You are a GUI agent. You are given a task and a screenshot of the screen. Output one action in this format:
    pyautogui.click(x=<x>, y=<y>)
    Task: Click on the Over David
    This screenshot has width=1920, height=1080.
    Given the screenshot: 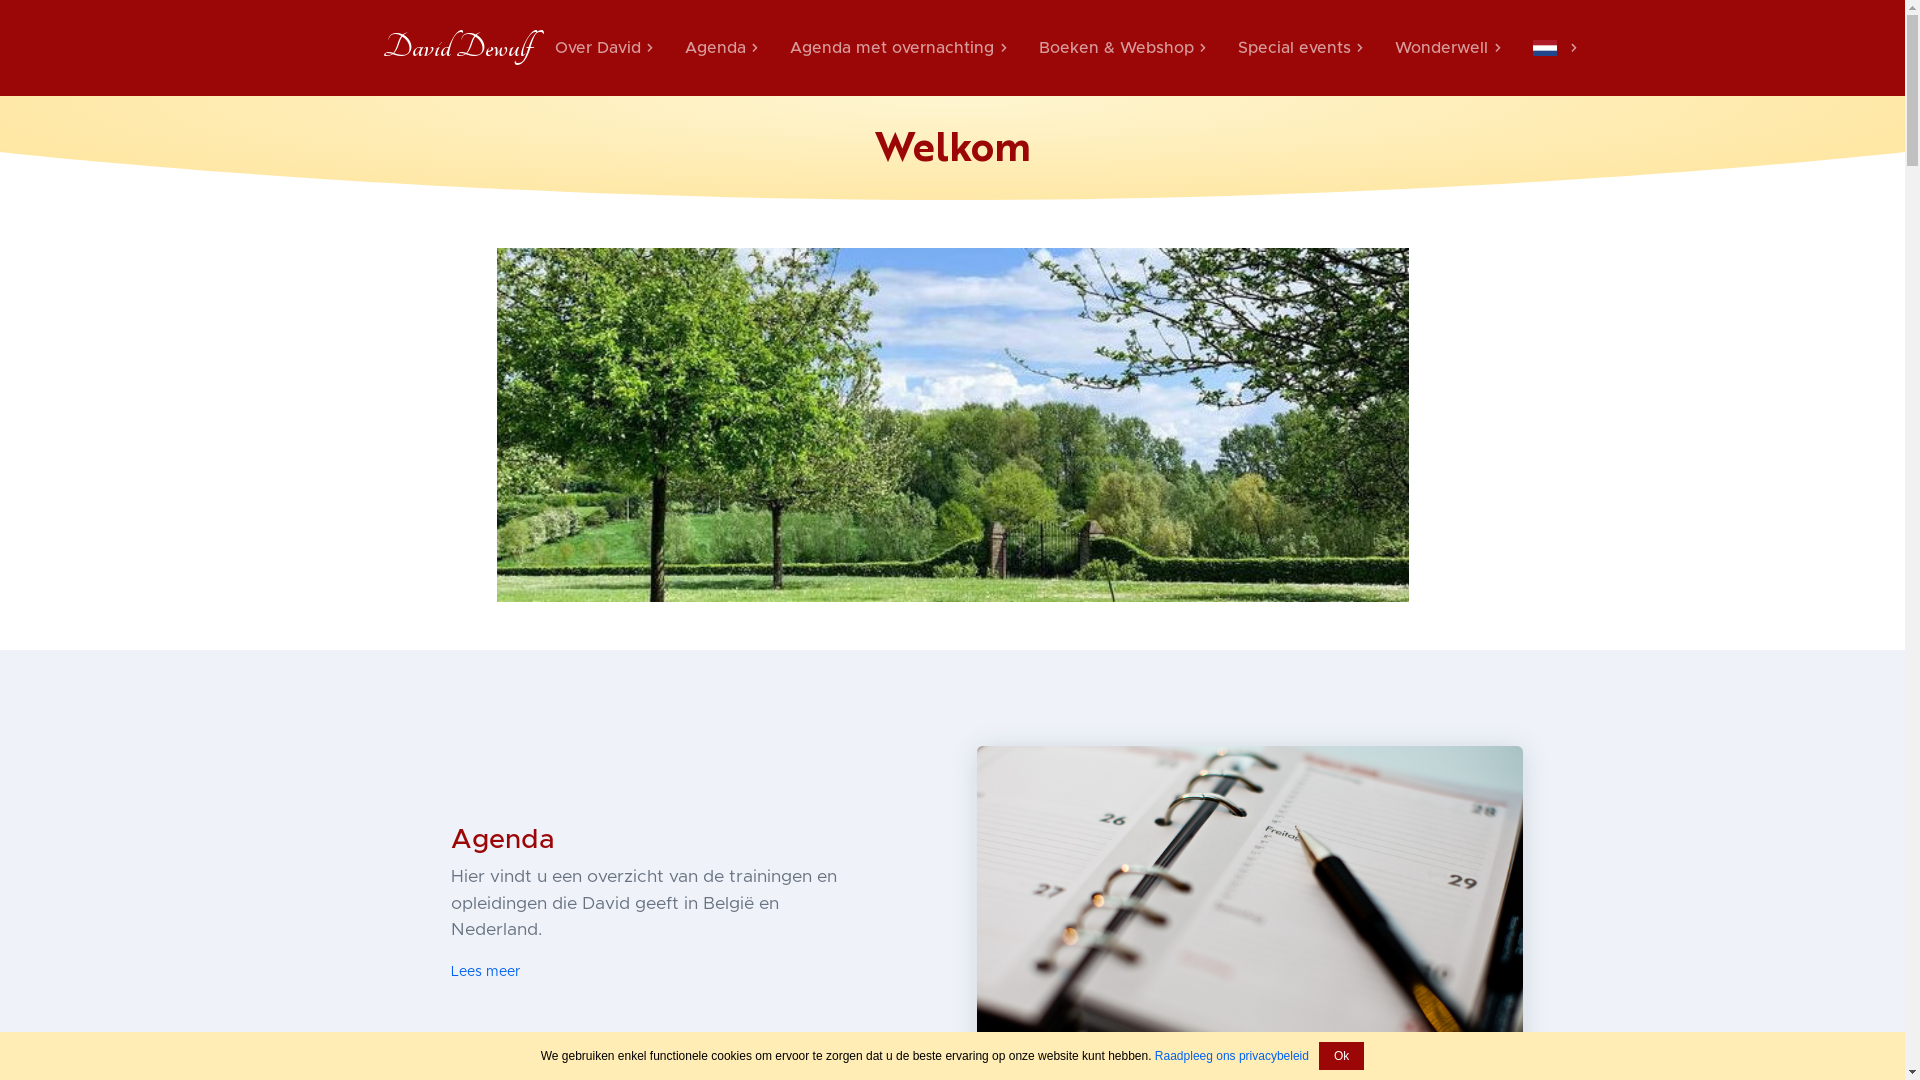 What is the action you would take?
    pyautogui.click(x=603, y=48)
    